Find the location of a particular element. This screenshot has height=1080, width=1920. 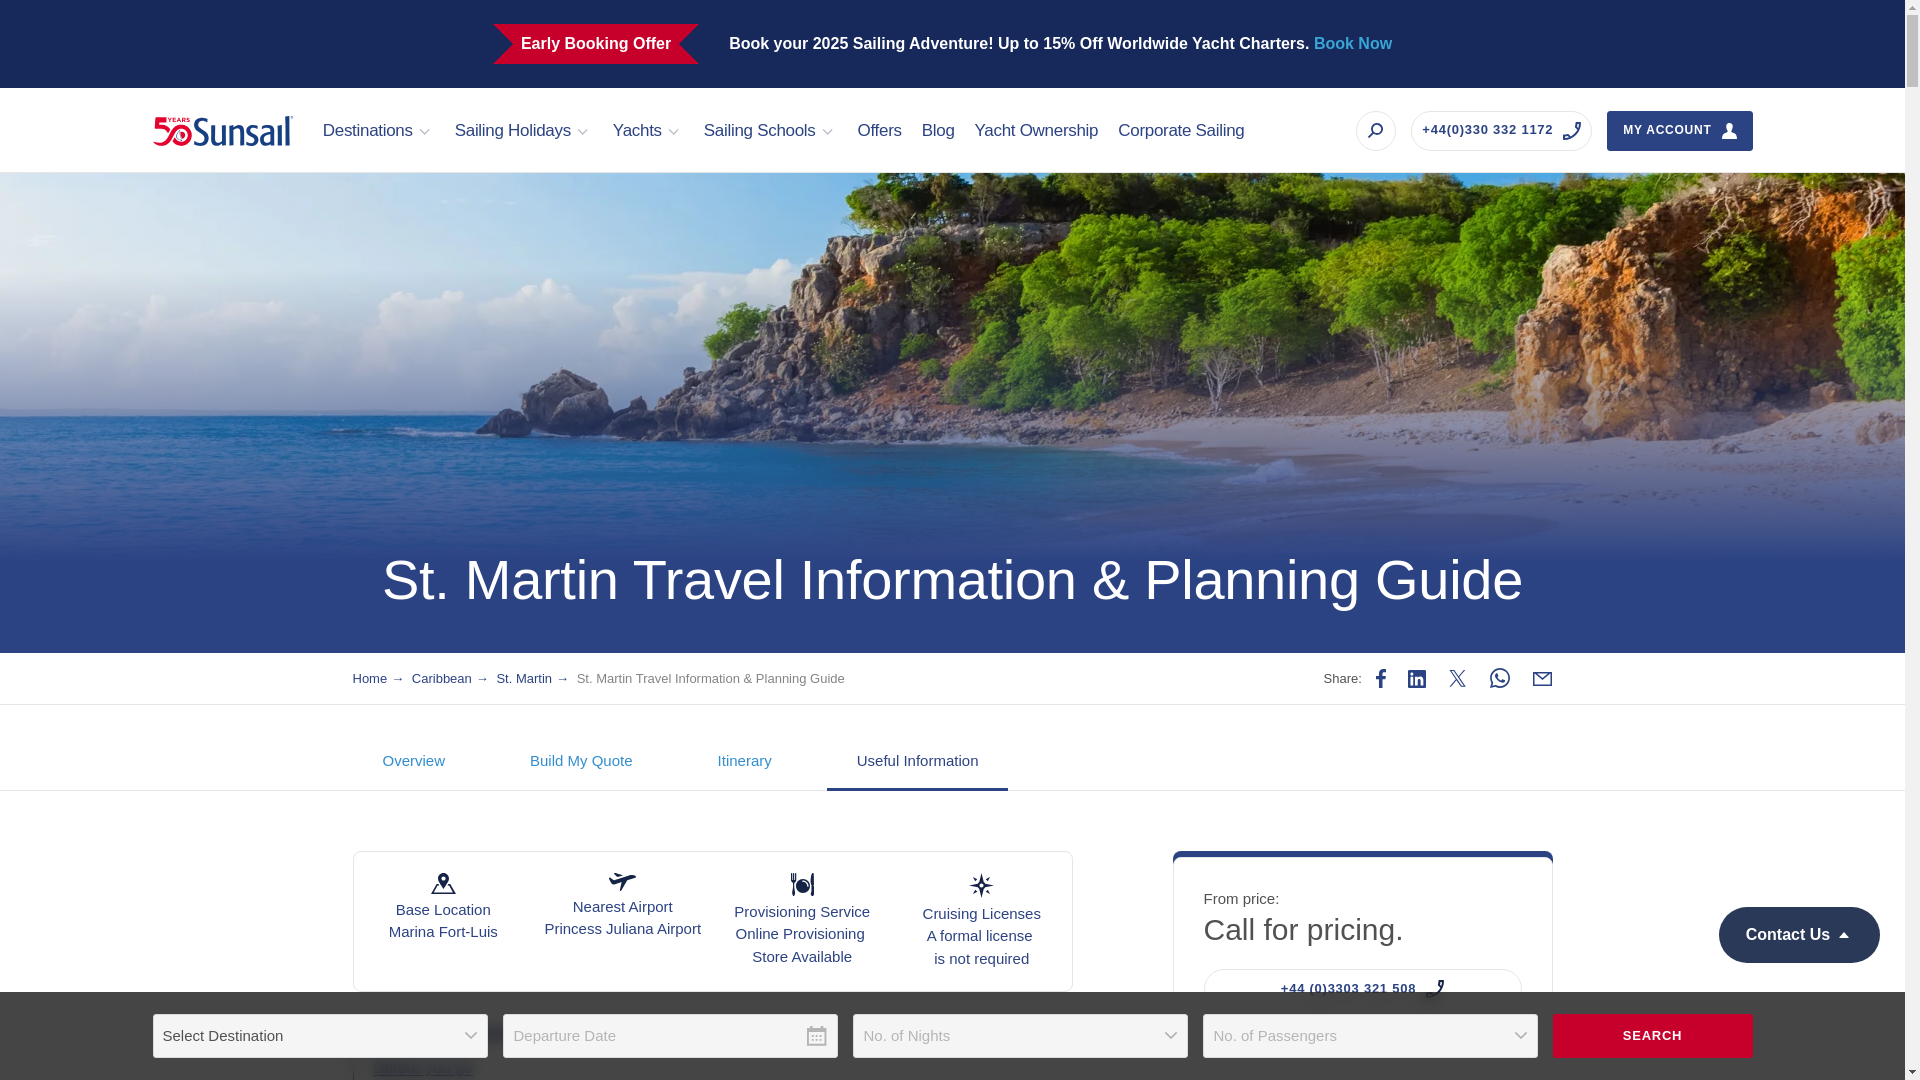

Share on Linkedin is located at coordinates (1416, 678).